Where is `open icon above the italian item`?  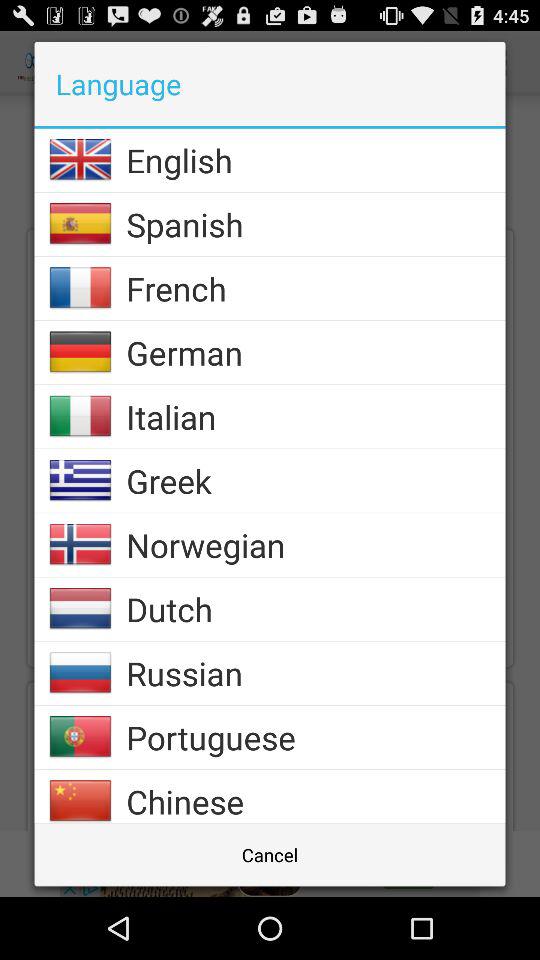
open icon above the italian item is located at coordinates (316, 352).